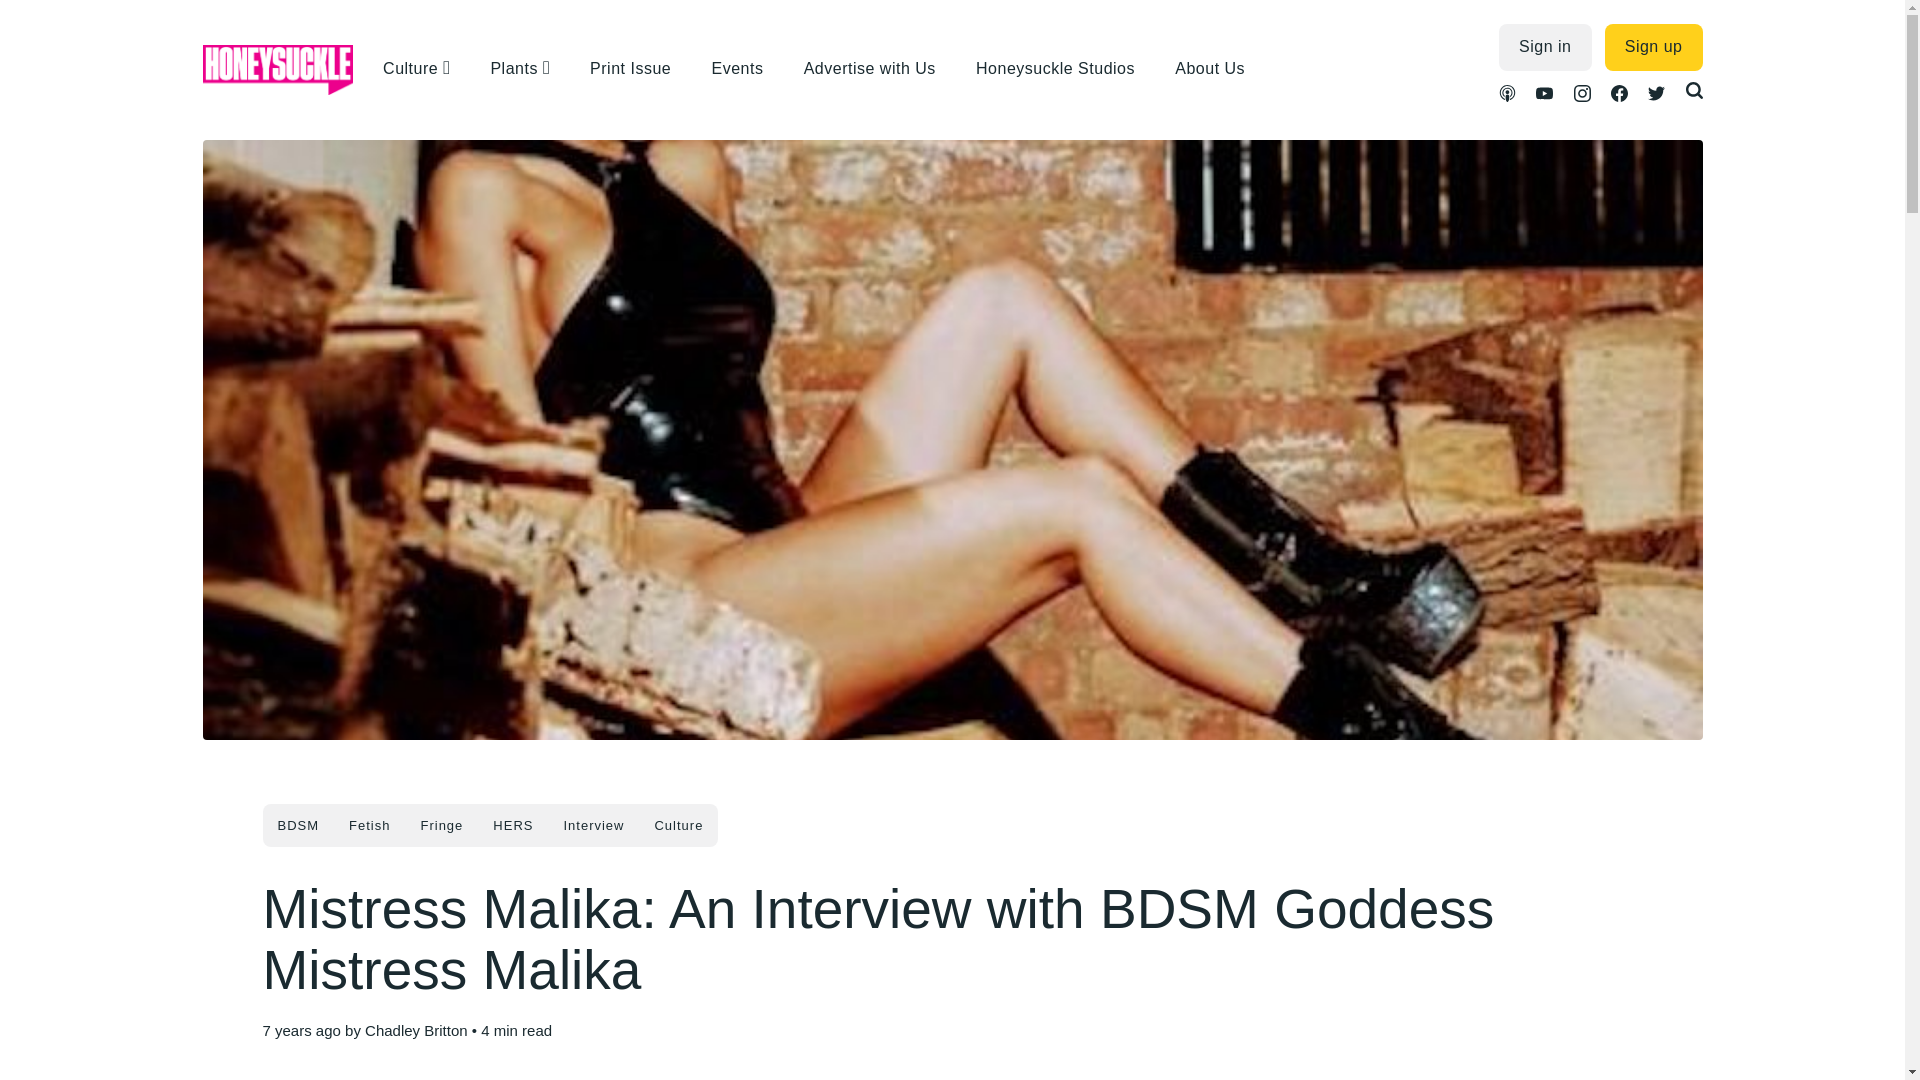 The width and height of the screenshot is (1920, 1080). I want to click on Sign in, so click(1545, 47).